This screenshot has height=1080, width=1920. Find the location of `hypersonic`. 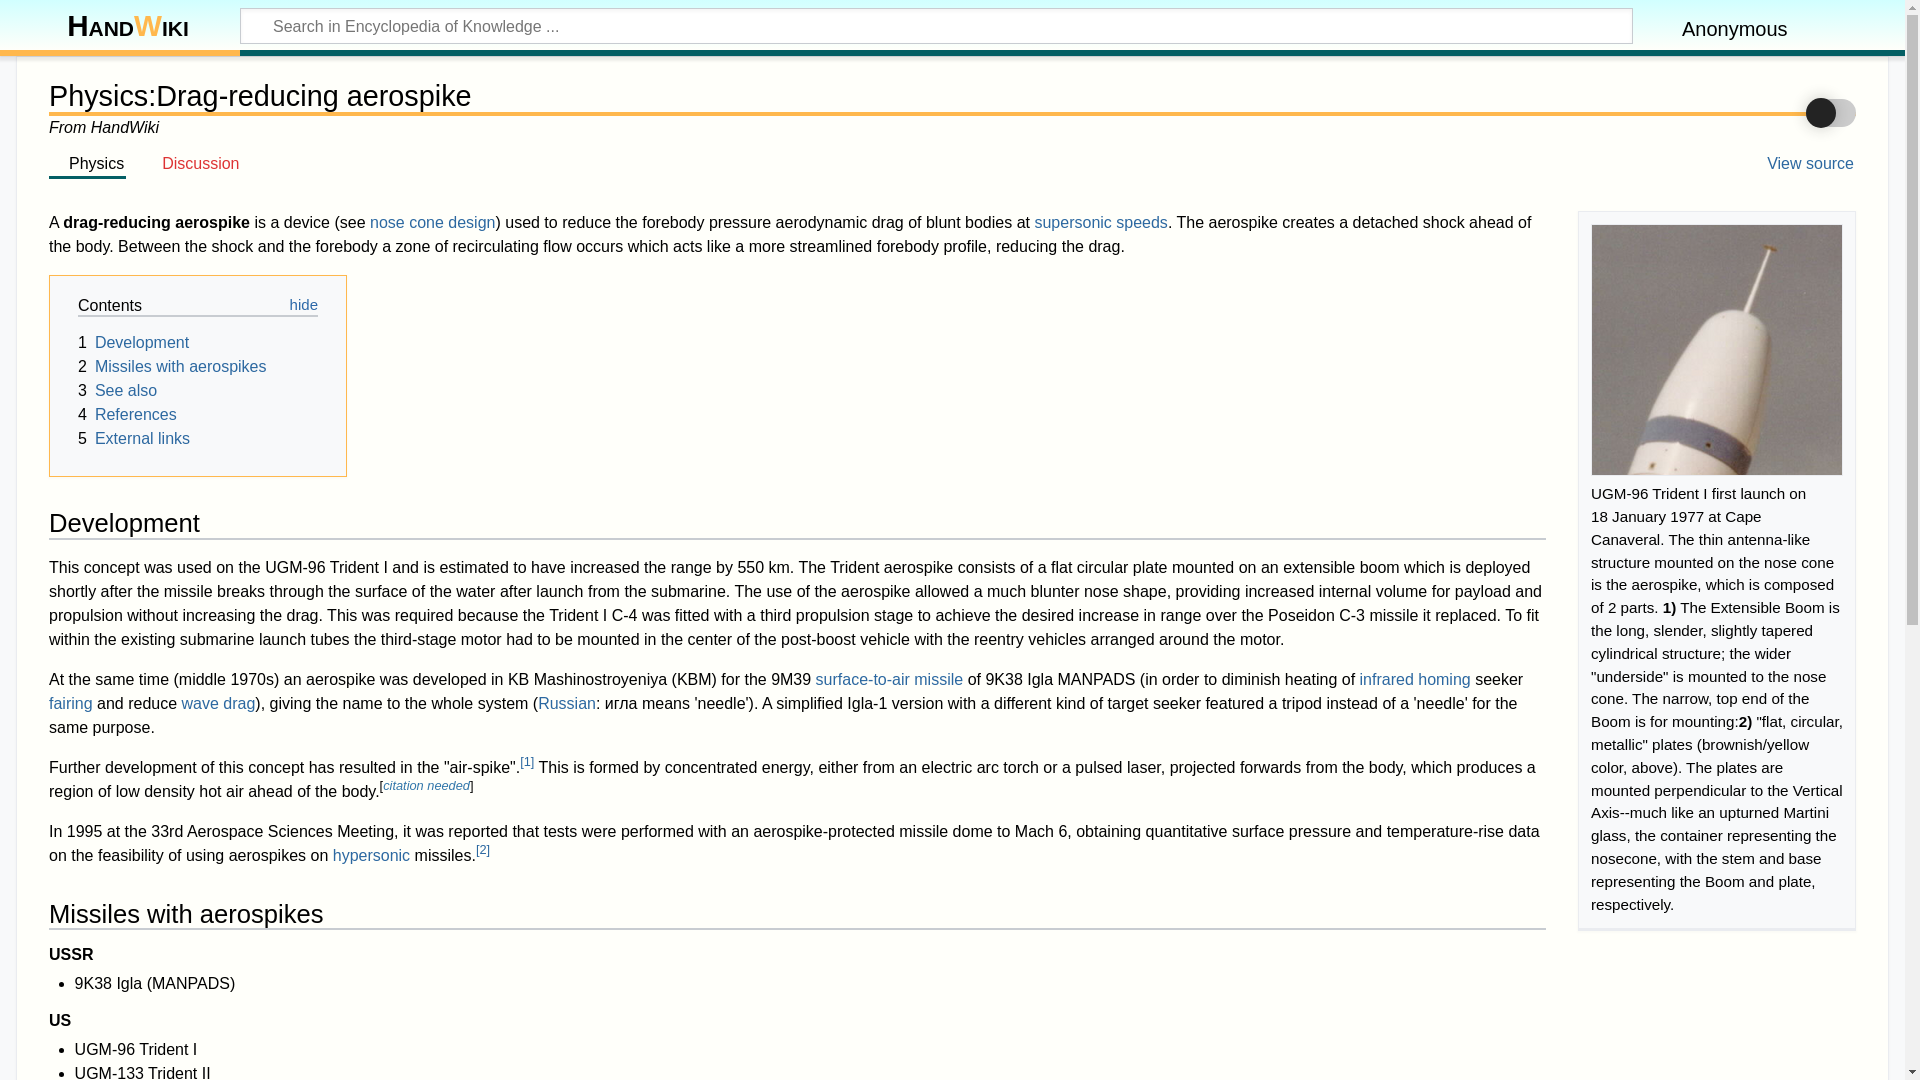

hypersonic is located at coordinates (371, 855).